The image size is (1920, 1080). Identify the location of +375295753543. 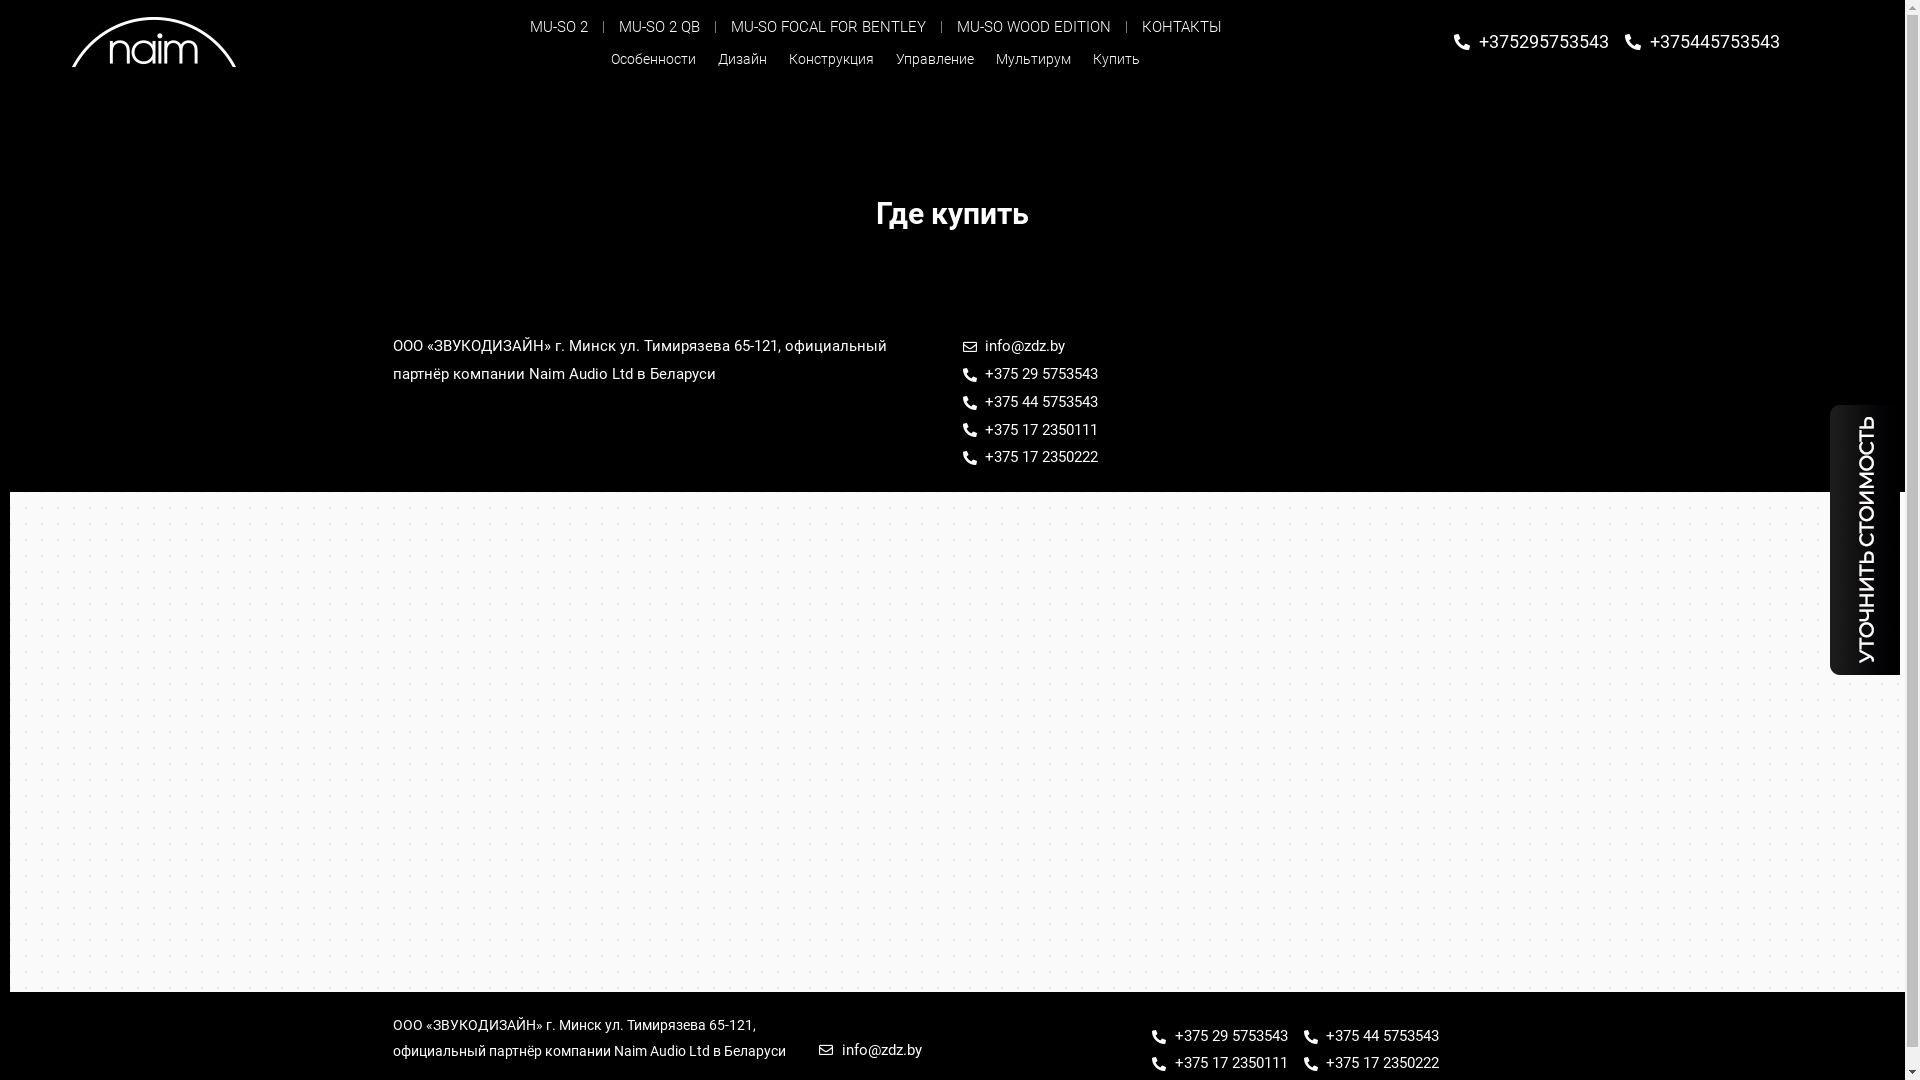
(1532, 42).